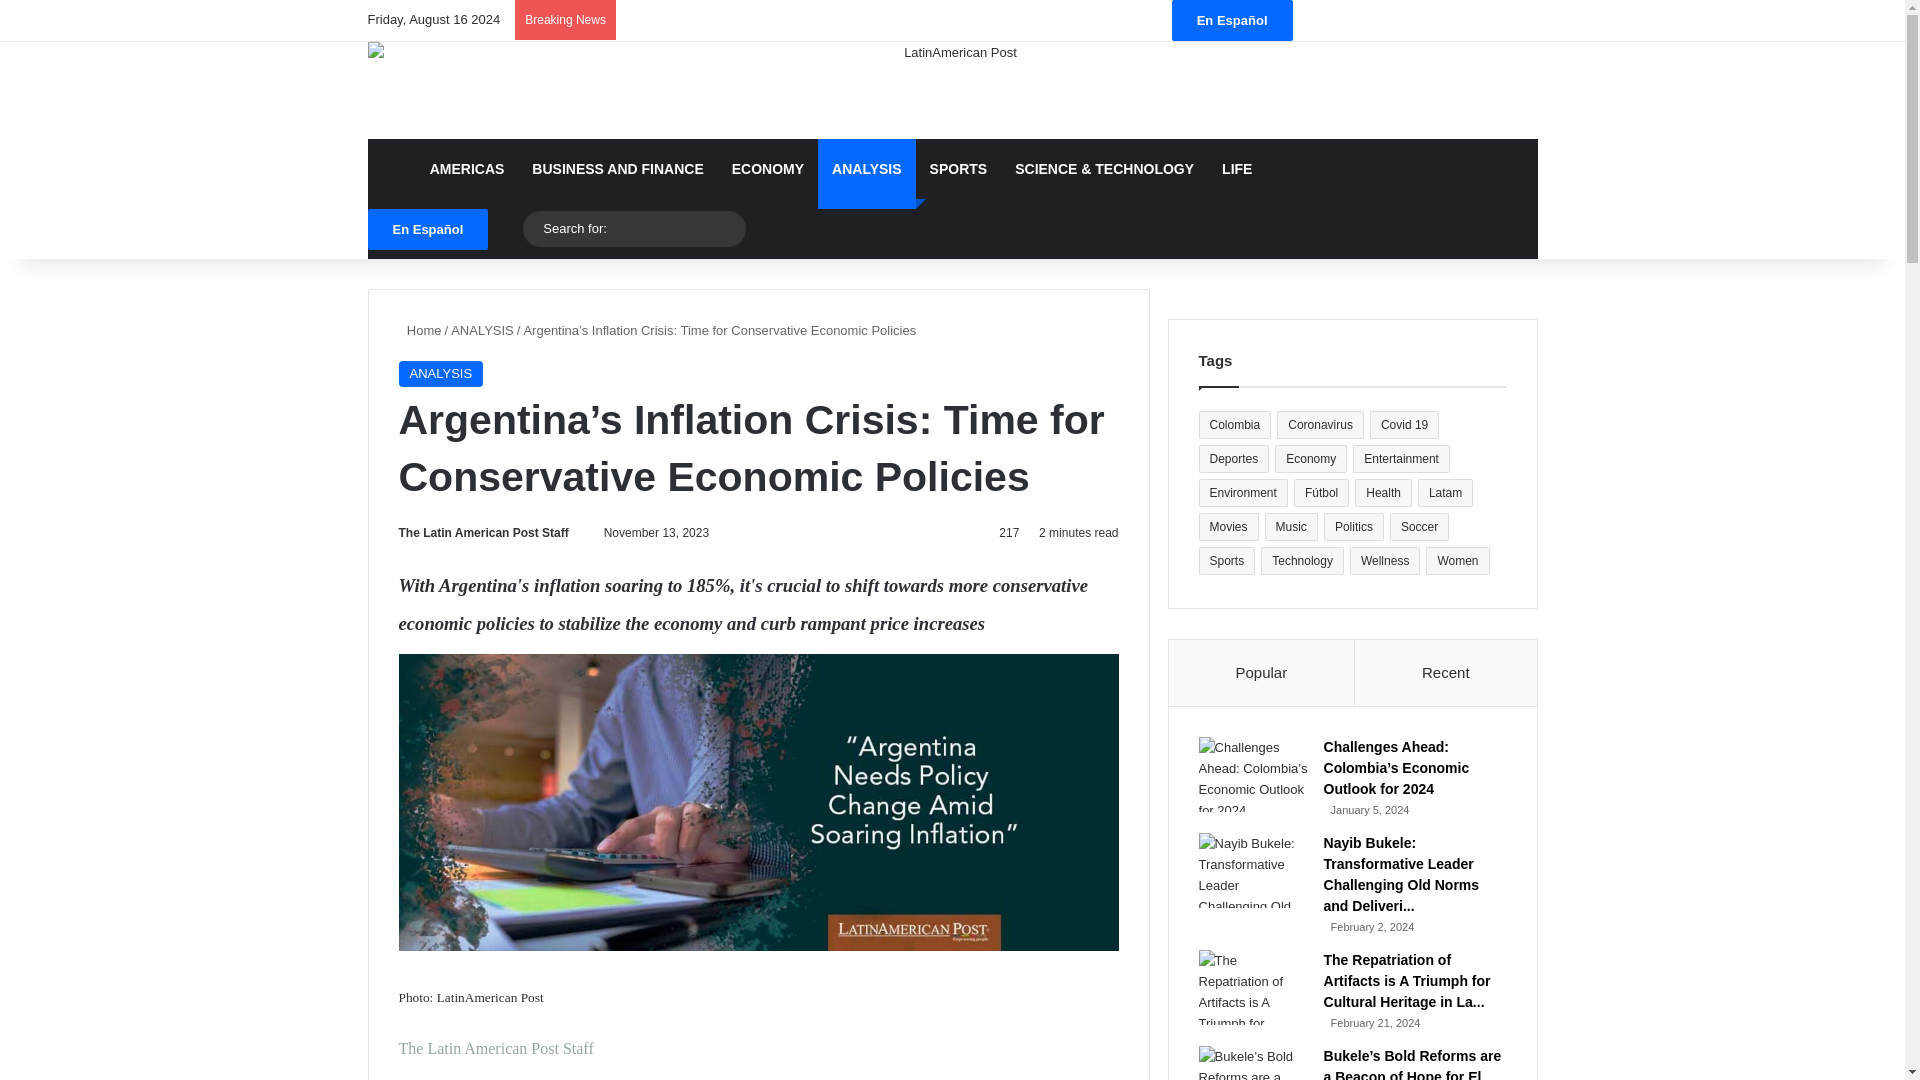 Image resolution: width=1920 pixels, height=1080 pixels. Describe the element at coordinates (482, 330) in the screenshot. I see `ANALYSIS` at that location.